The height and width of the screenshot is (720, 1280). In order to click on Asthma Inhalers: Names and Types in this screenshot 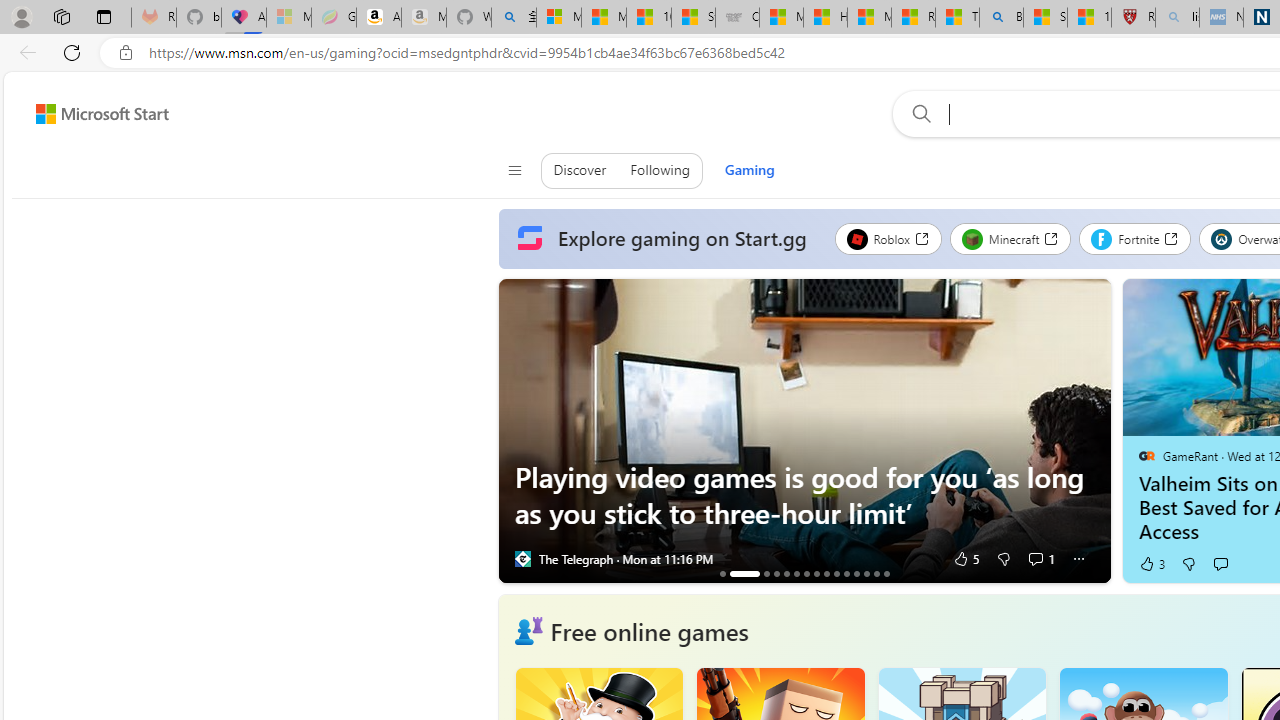, I will do `click(244, 18)`.